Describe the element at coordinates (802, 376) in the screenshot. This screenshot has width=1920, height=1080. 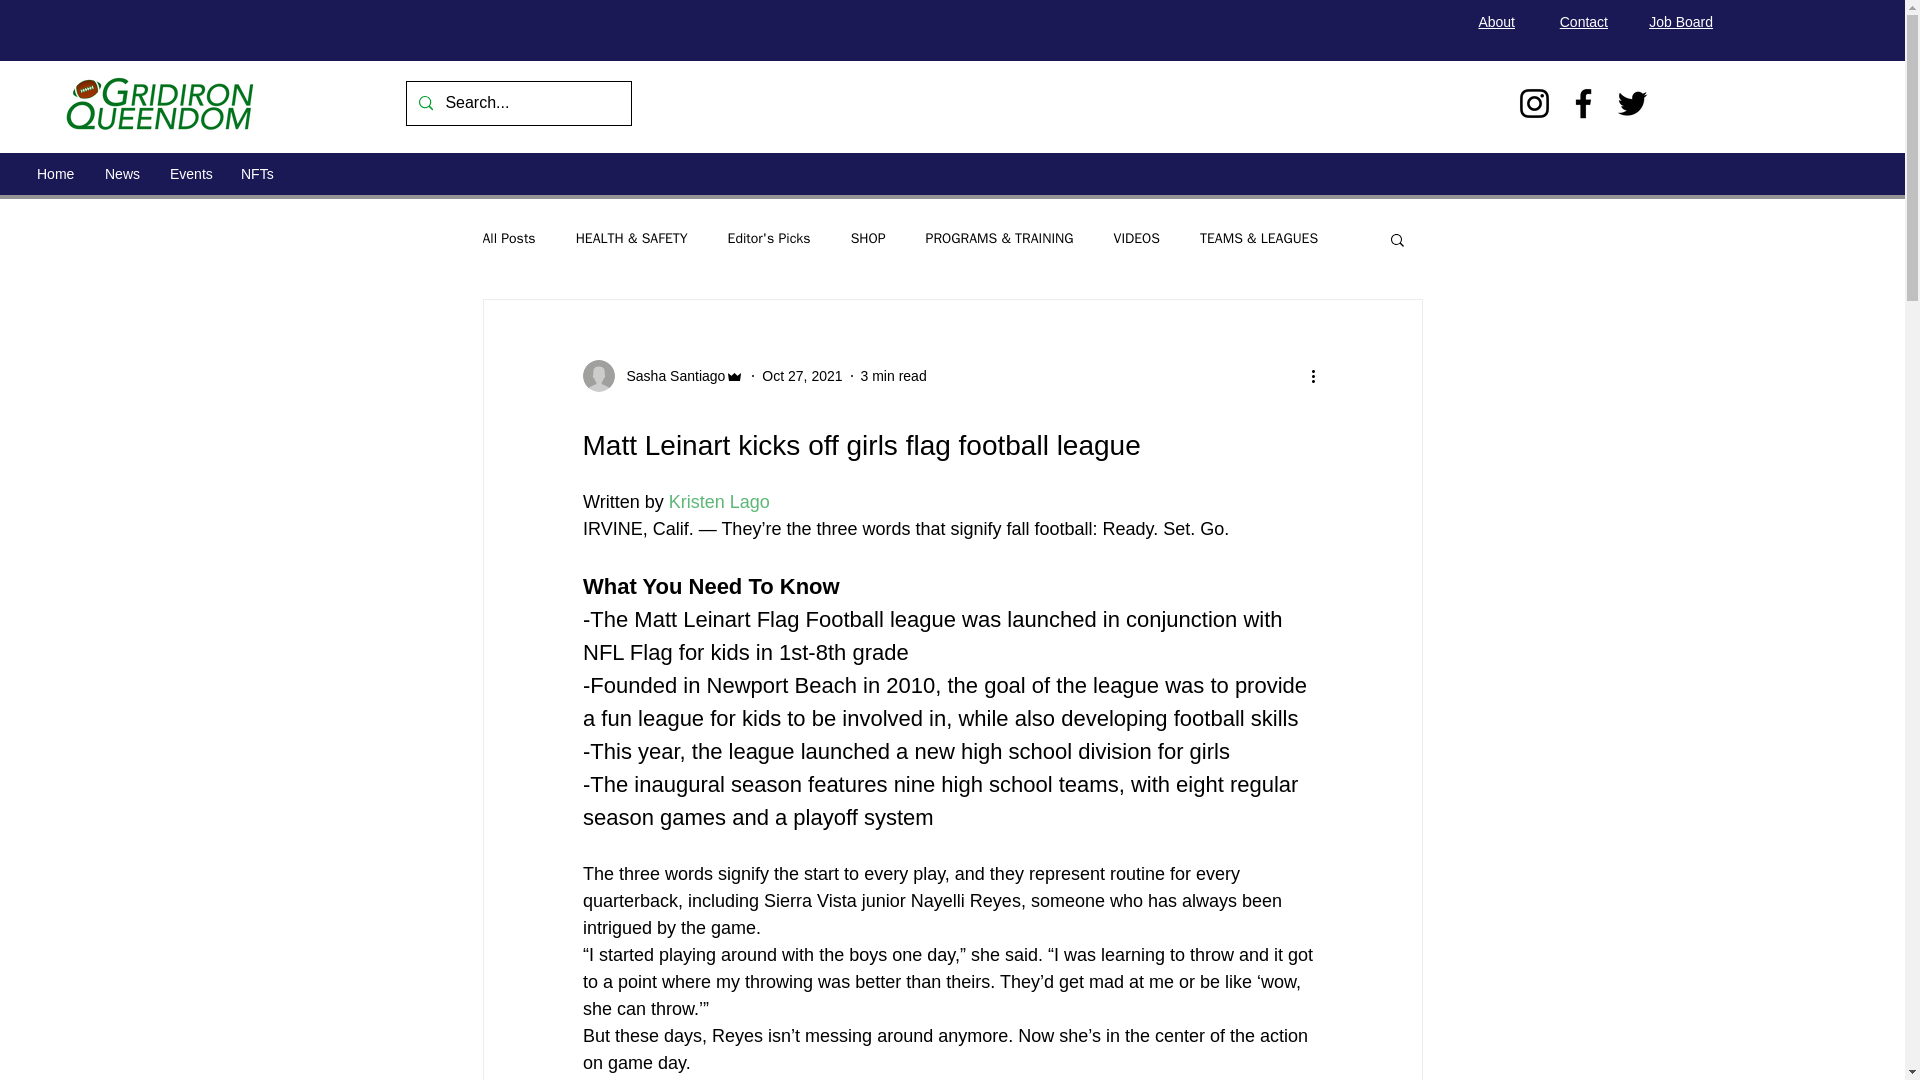
I see `Oct 27, 2021` at that location.